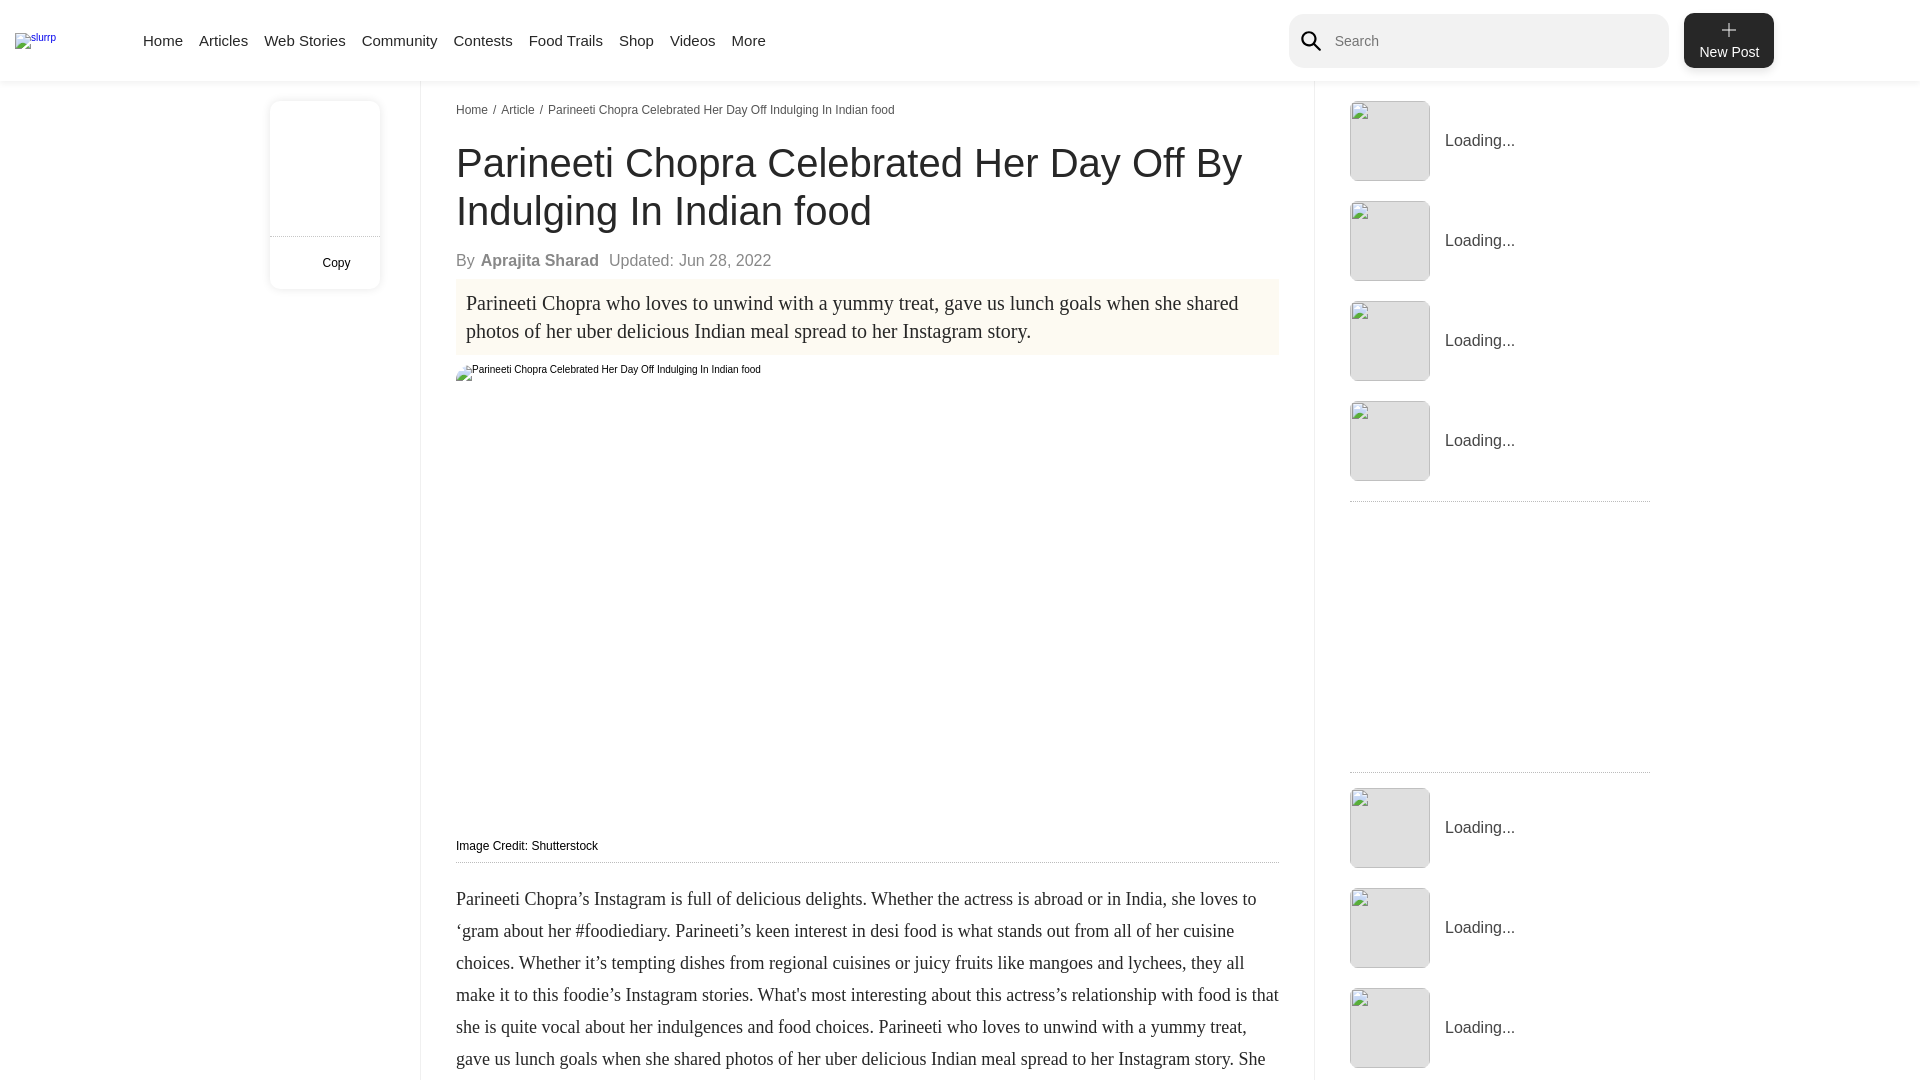  I want to click on Shop, so click(636, 40).